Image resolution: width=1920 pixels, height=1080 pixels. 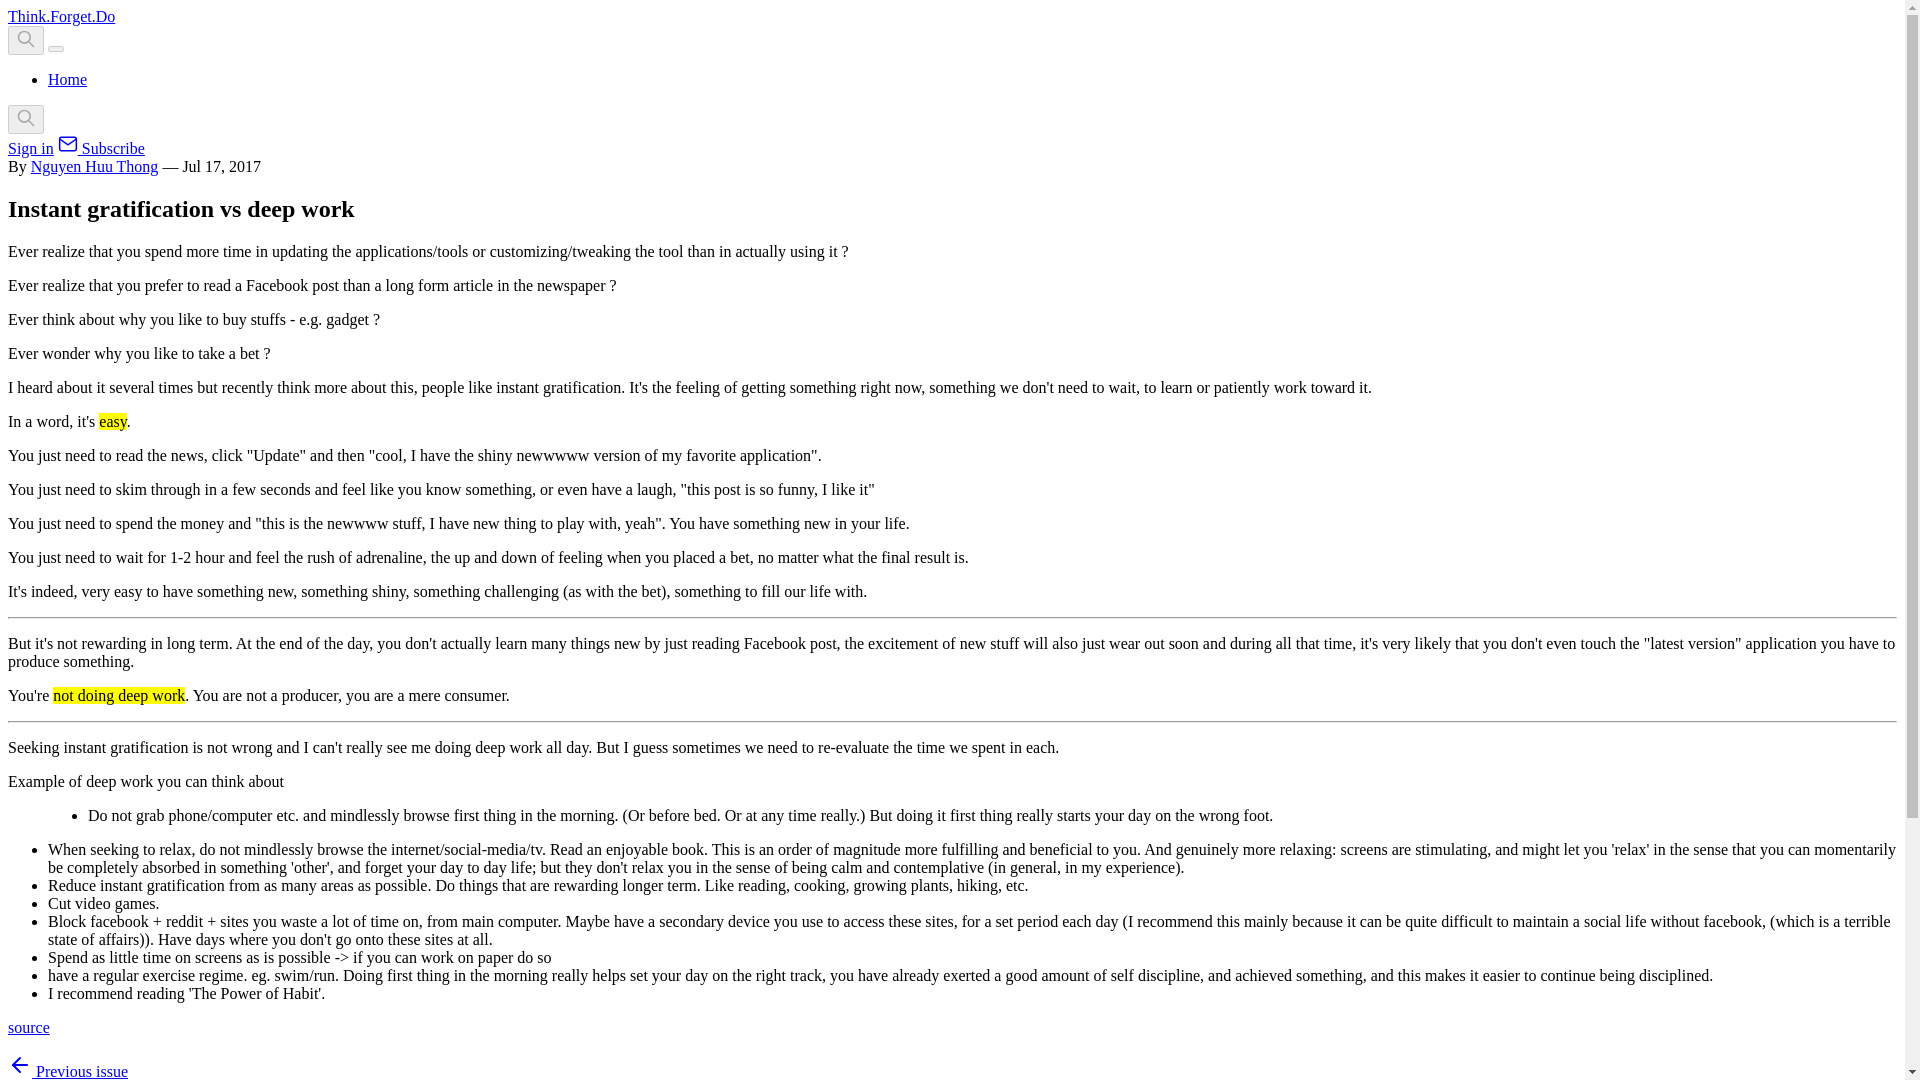 I want to click on Subscribe, so click(x=101, y=148).